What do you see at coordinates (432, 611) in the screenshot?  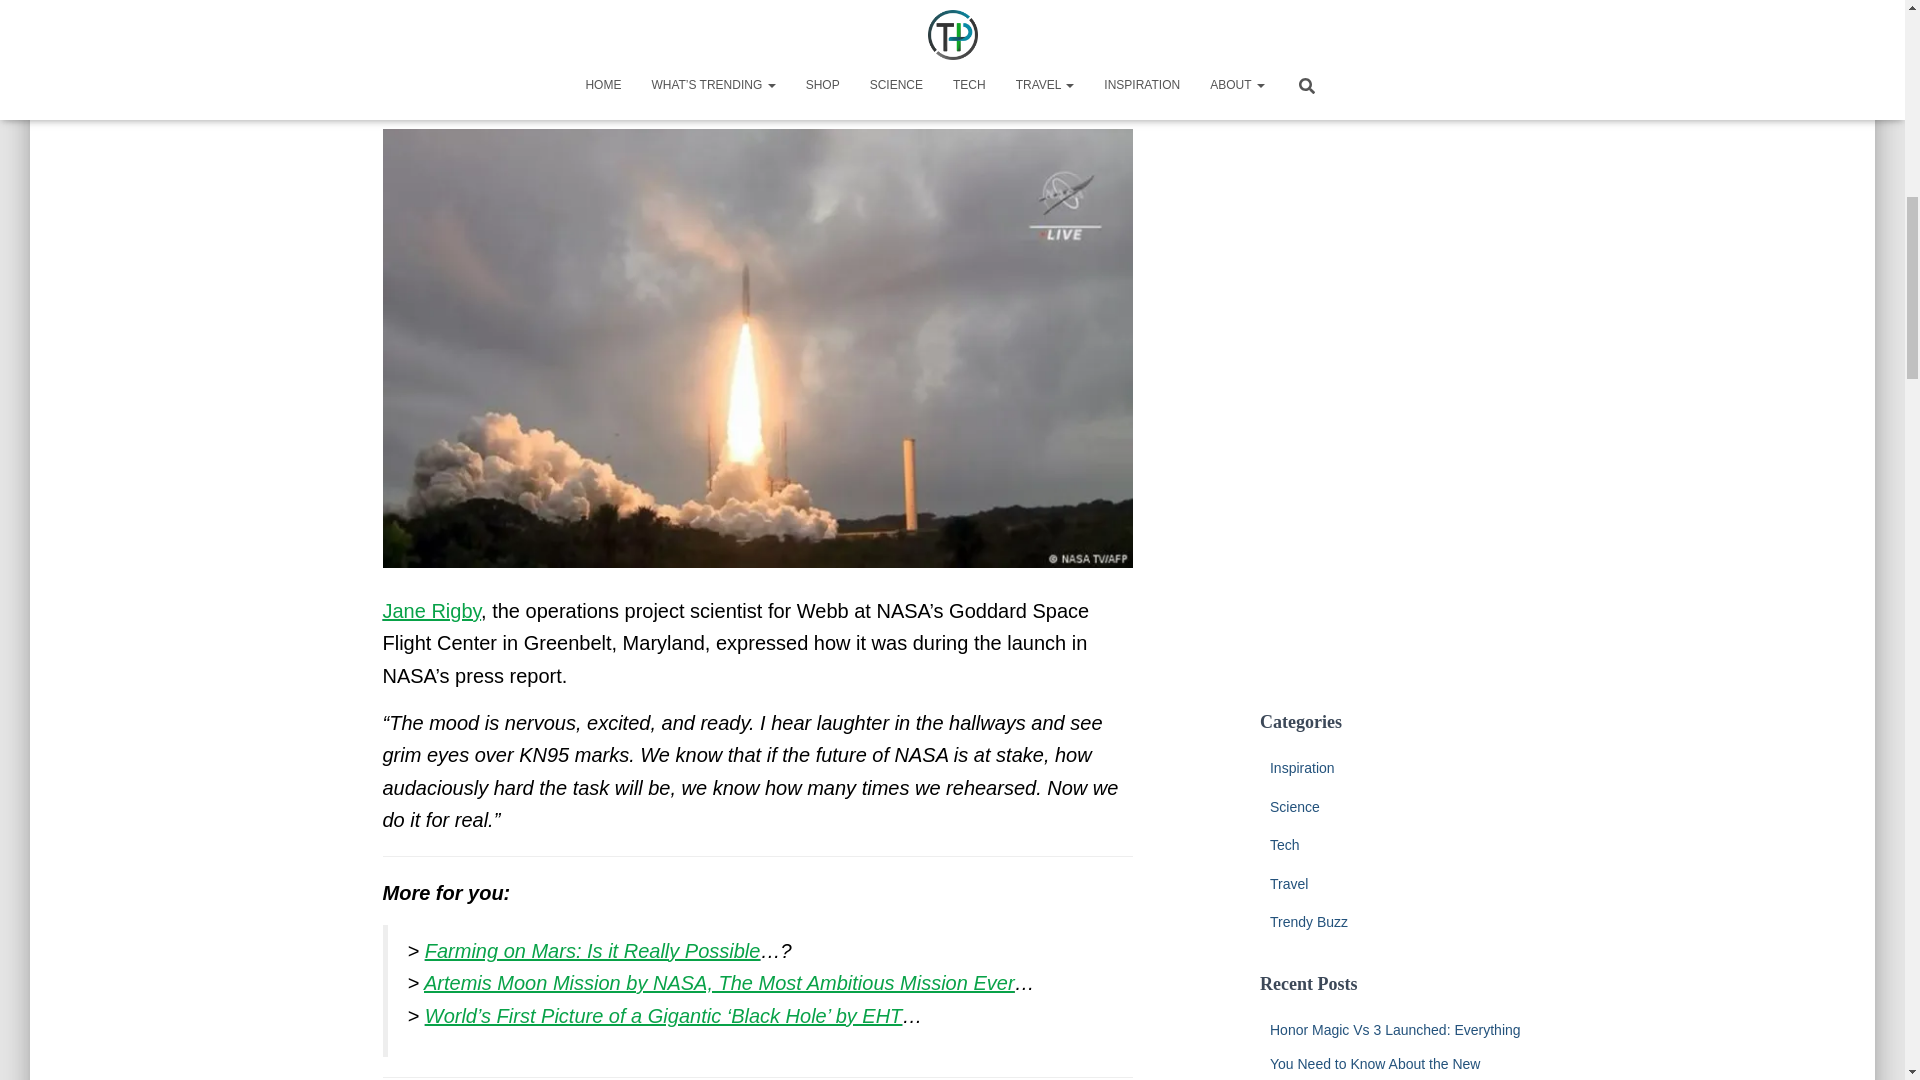 I see `Jane Rigby` at bounding box center [432, 611].